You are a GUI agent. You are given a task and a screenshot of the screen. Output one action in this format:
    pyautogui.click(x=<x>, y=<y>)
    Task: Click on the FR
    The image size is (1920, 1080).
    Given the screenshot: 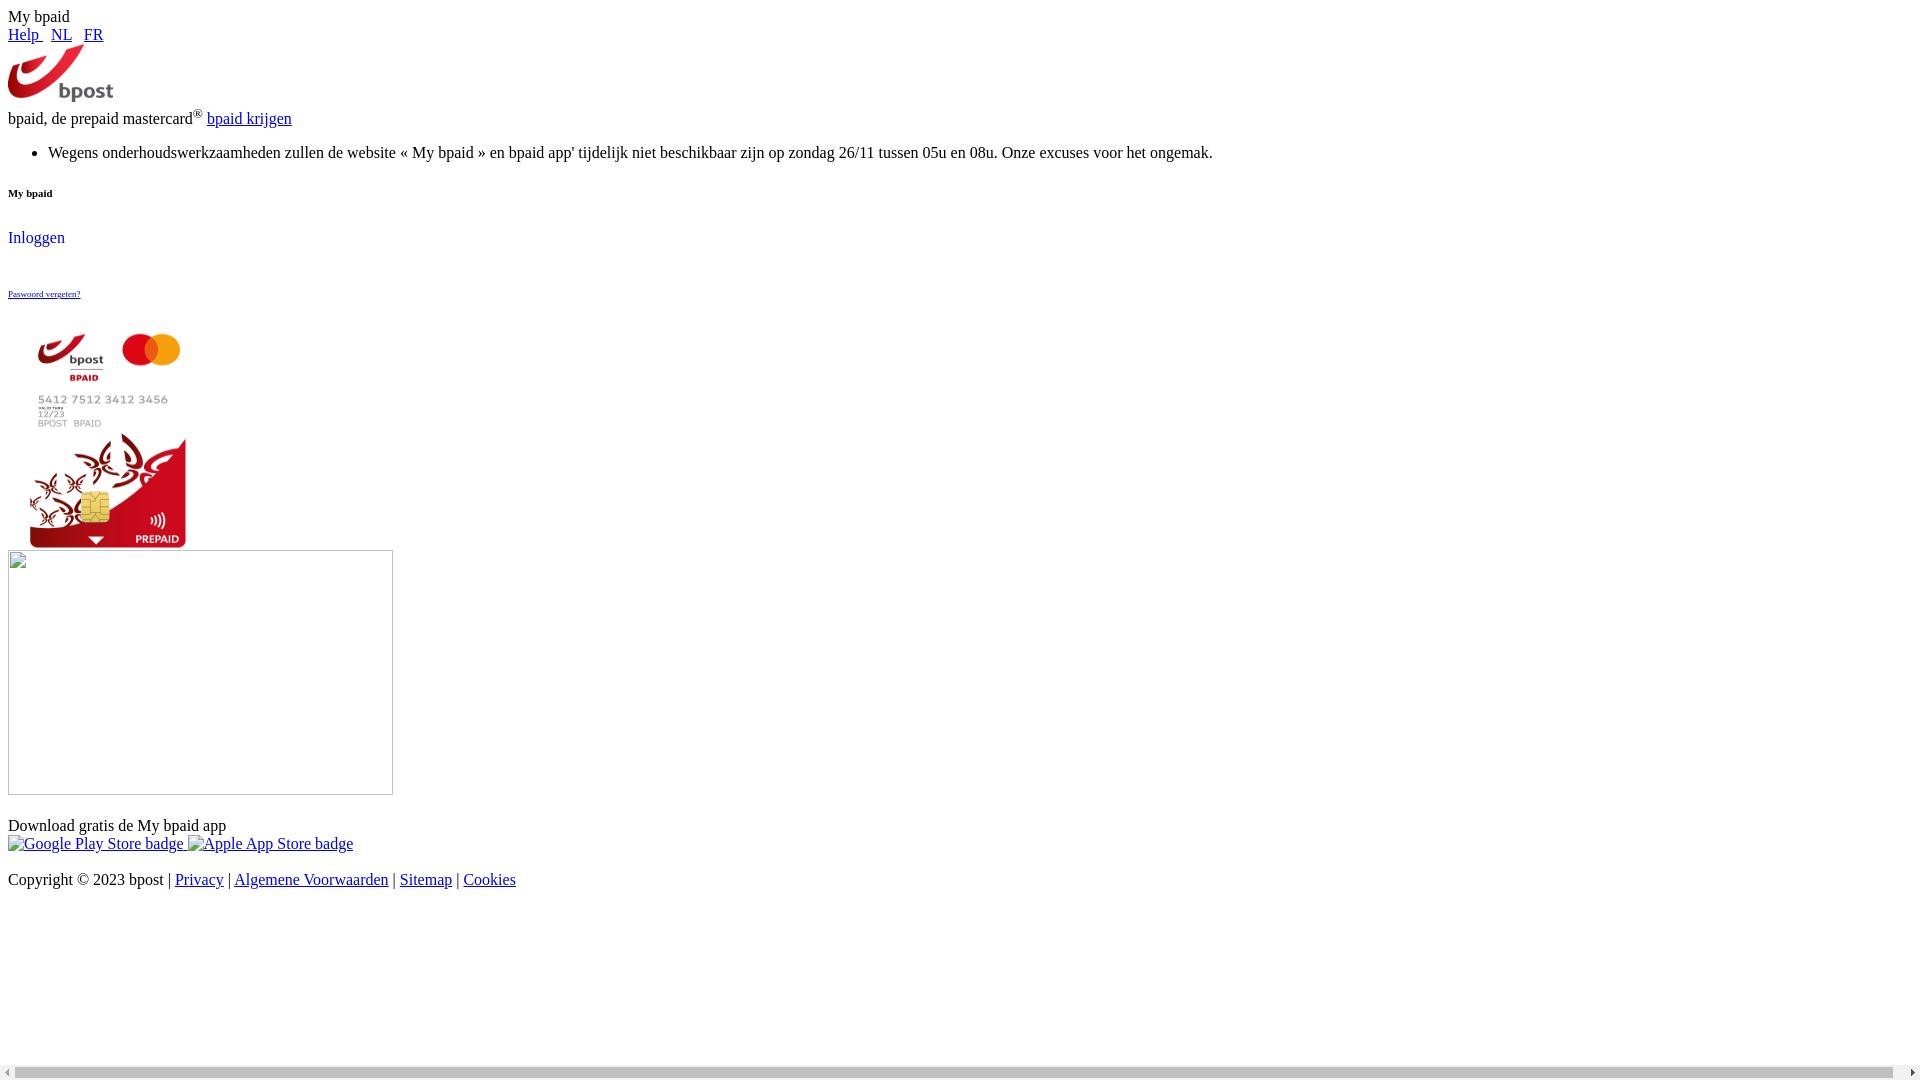 What is the action you would take?
    pyautogui.click(x=94, y=34)
    